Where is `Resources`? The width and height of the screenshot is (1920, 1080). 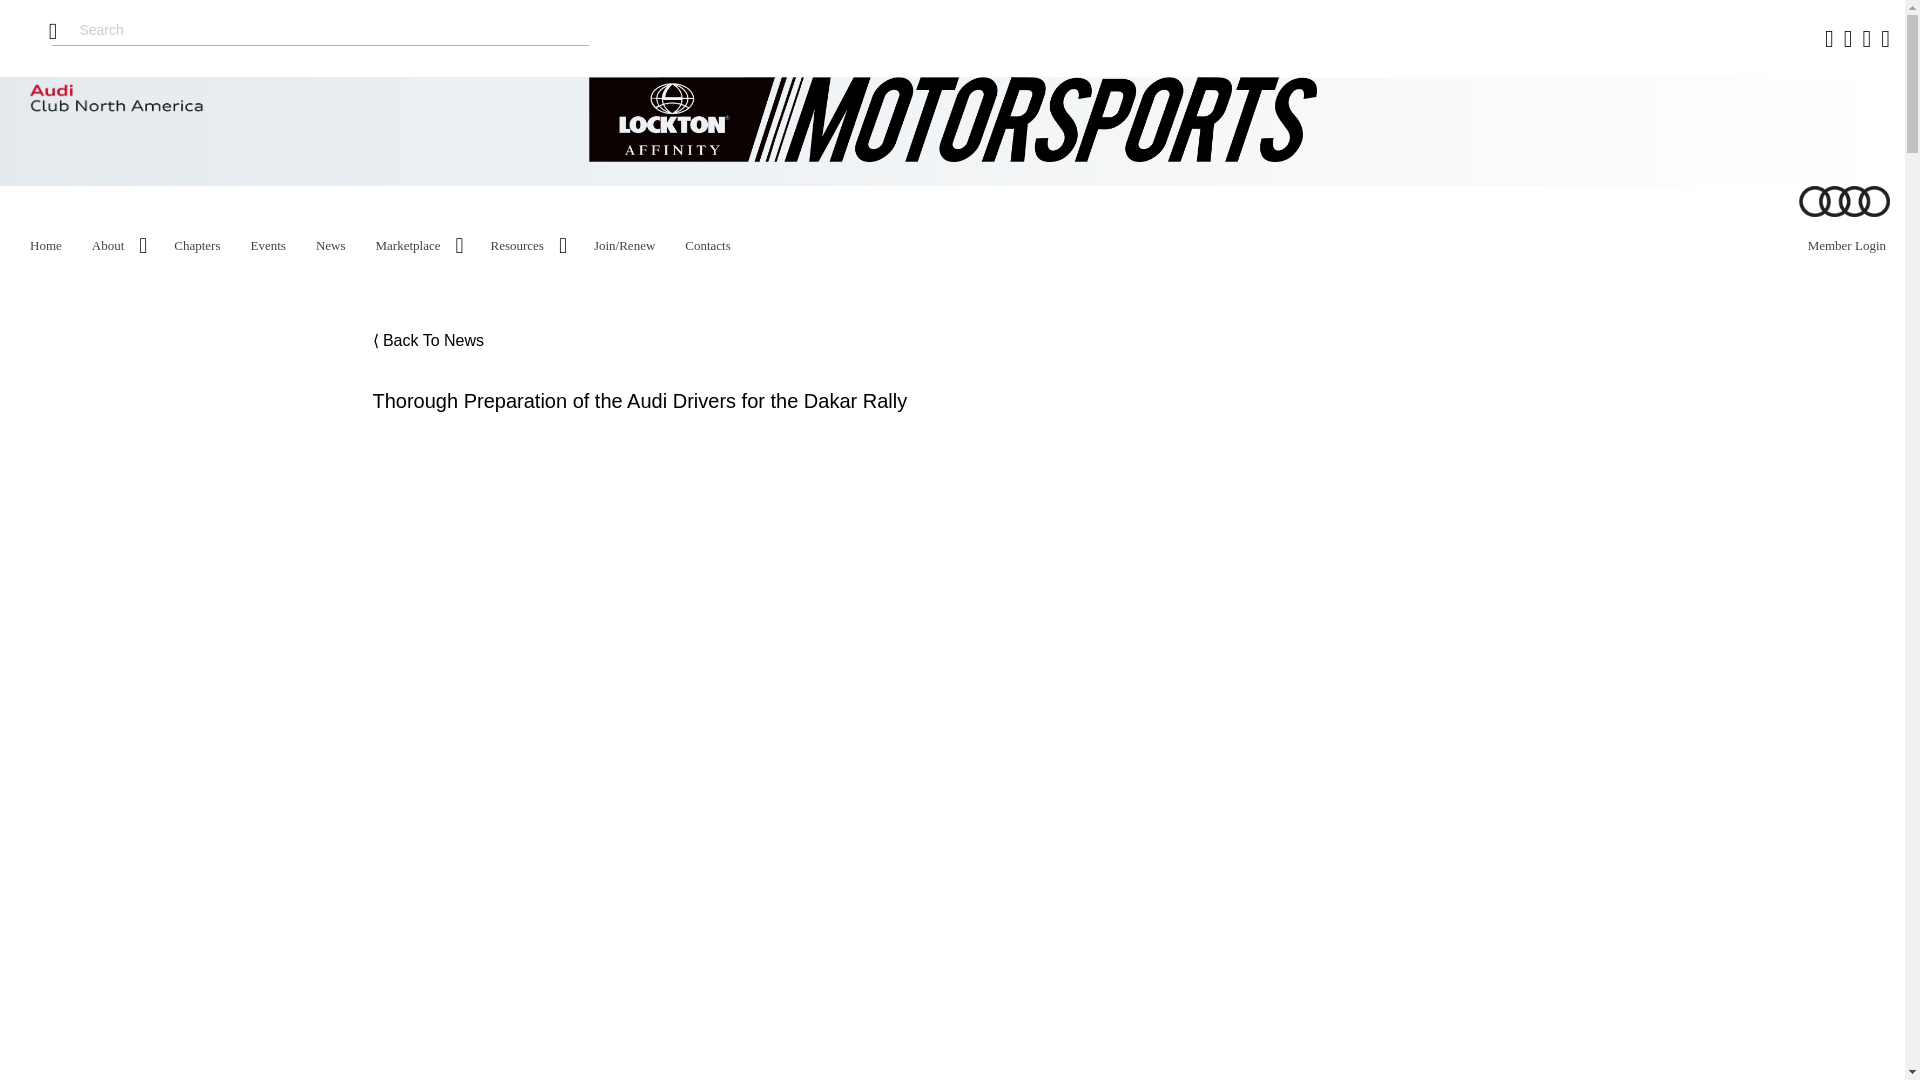
Resources is located at coordinates (516, 246).